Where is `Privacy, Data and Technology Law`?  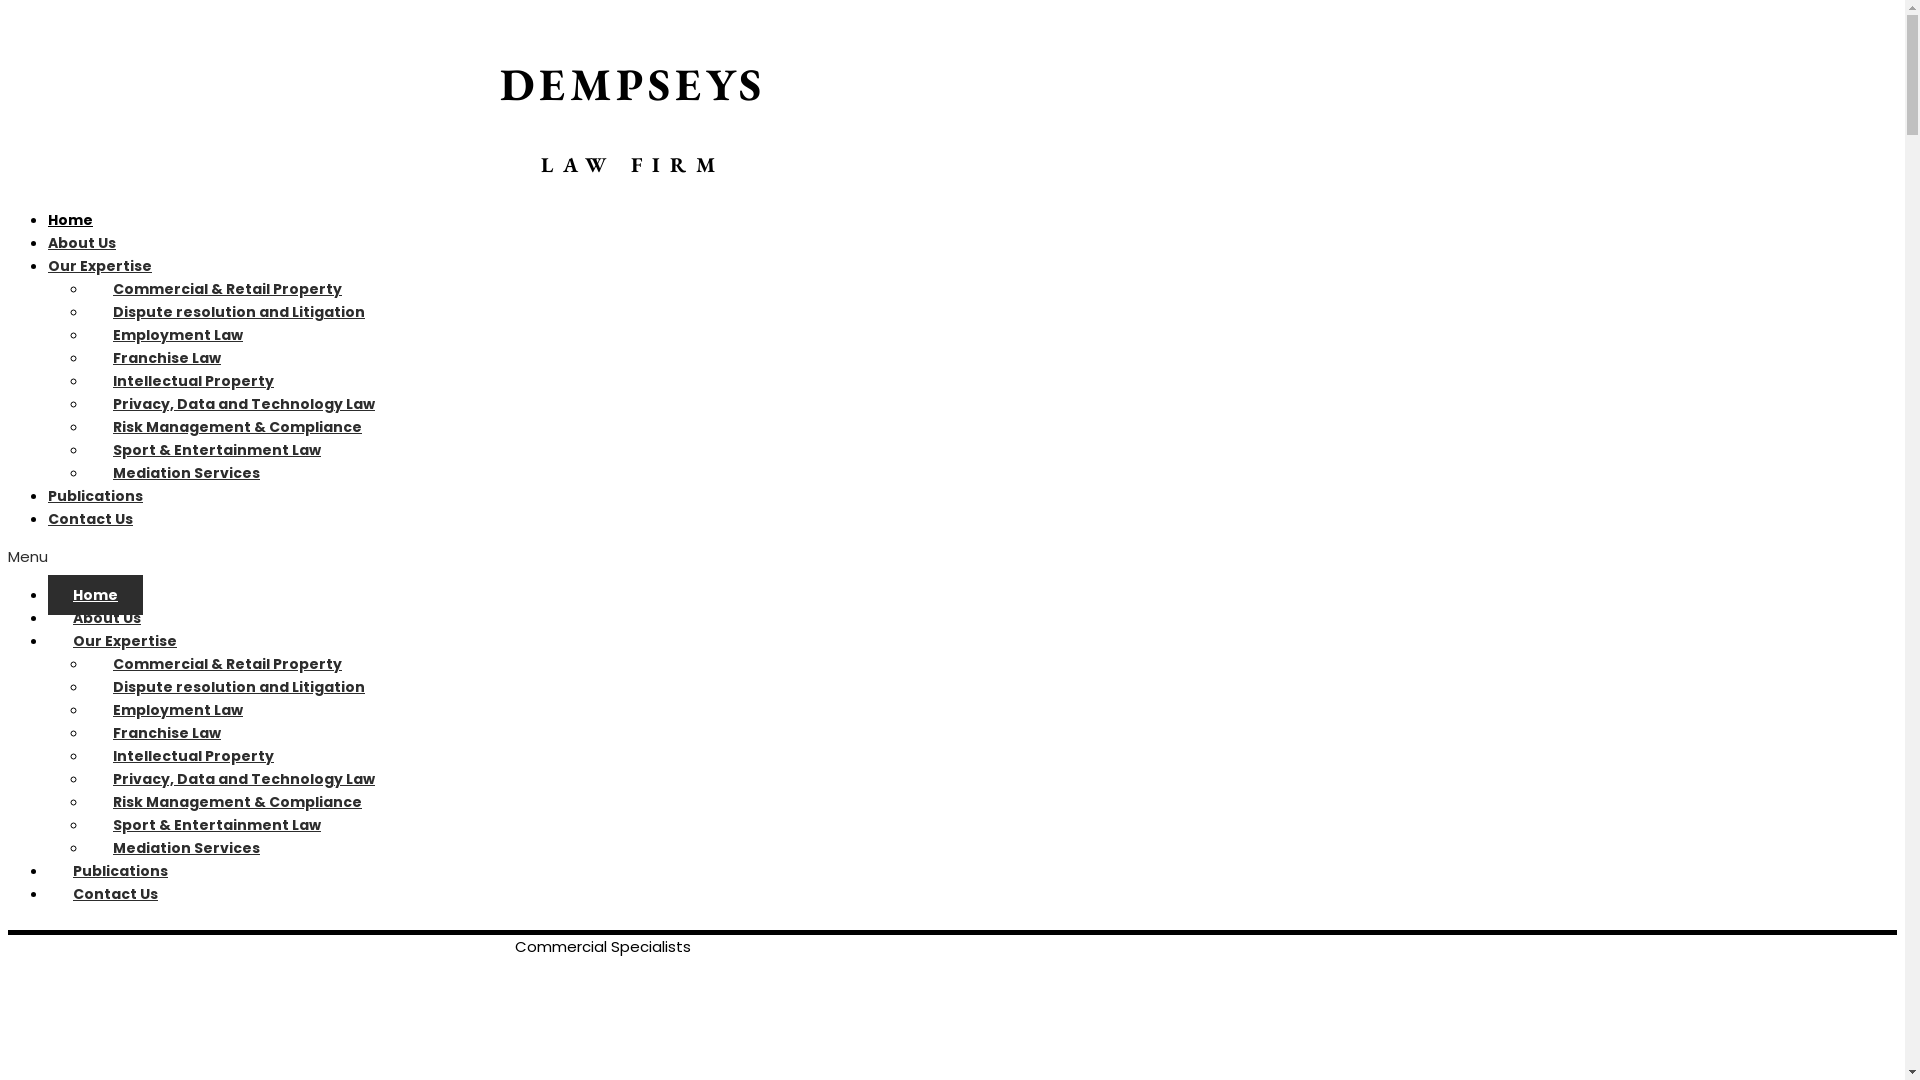 Privacy, Data and Technology Law is located at coordinates (244, 404).